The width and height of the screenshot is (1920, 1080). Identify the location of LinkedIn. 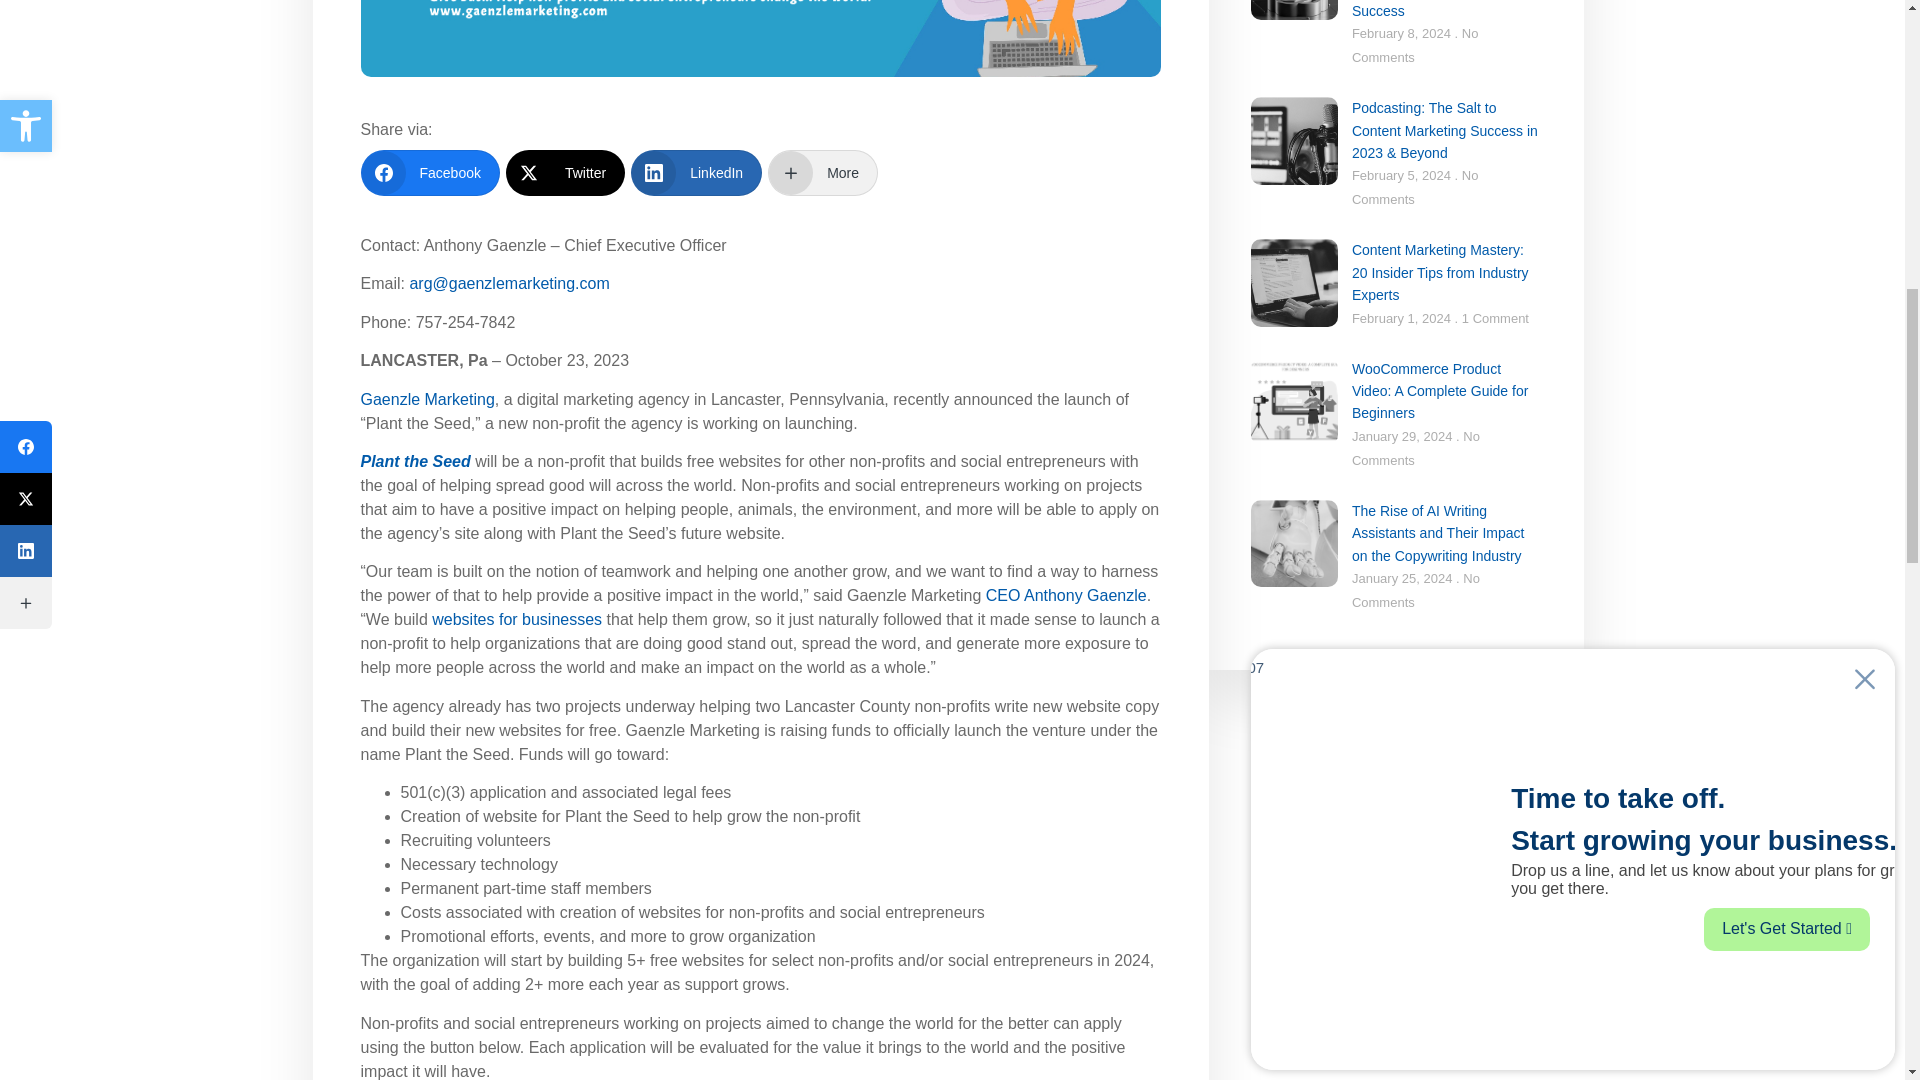
(696, 172).